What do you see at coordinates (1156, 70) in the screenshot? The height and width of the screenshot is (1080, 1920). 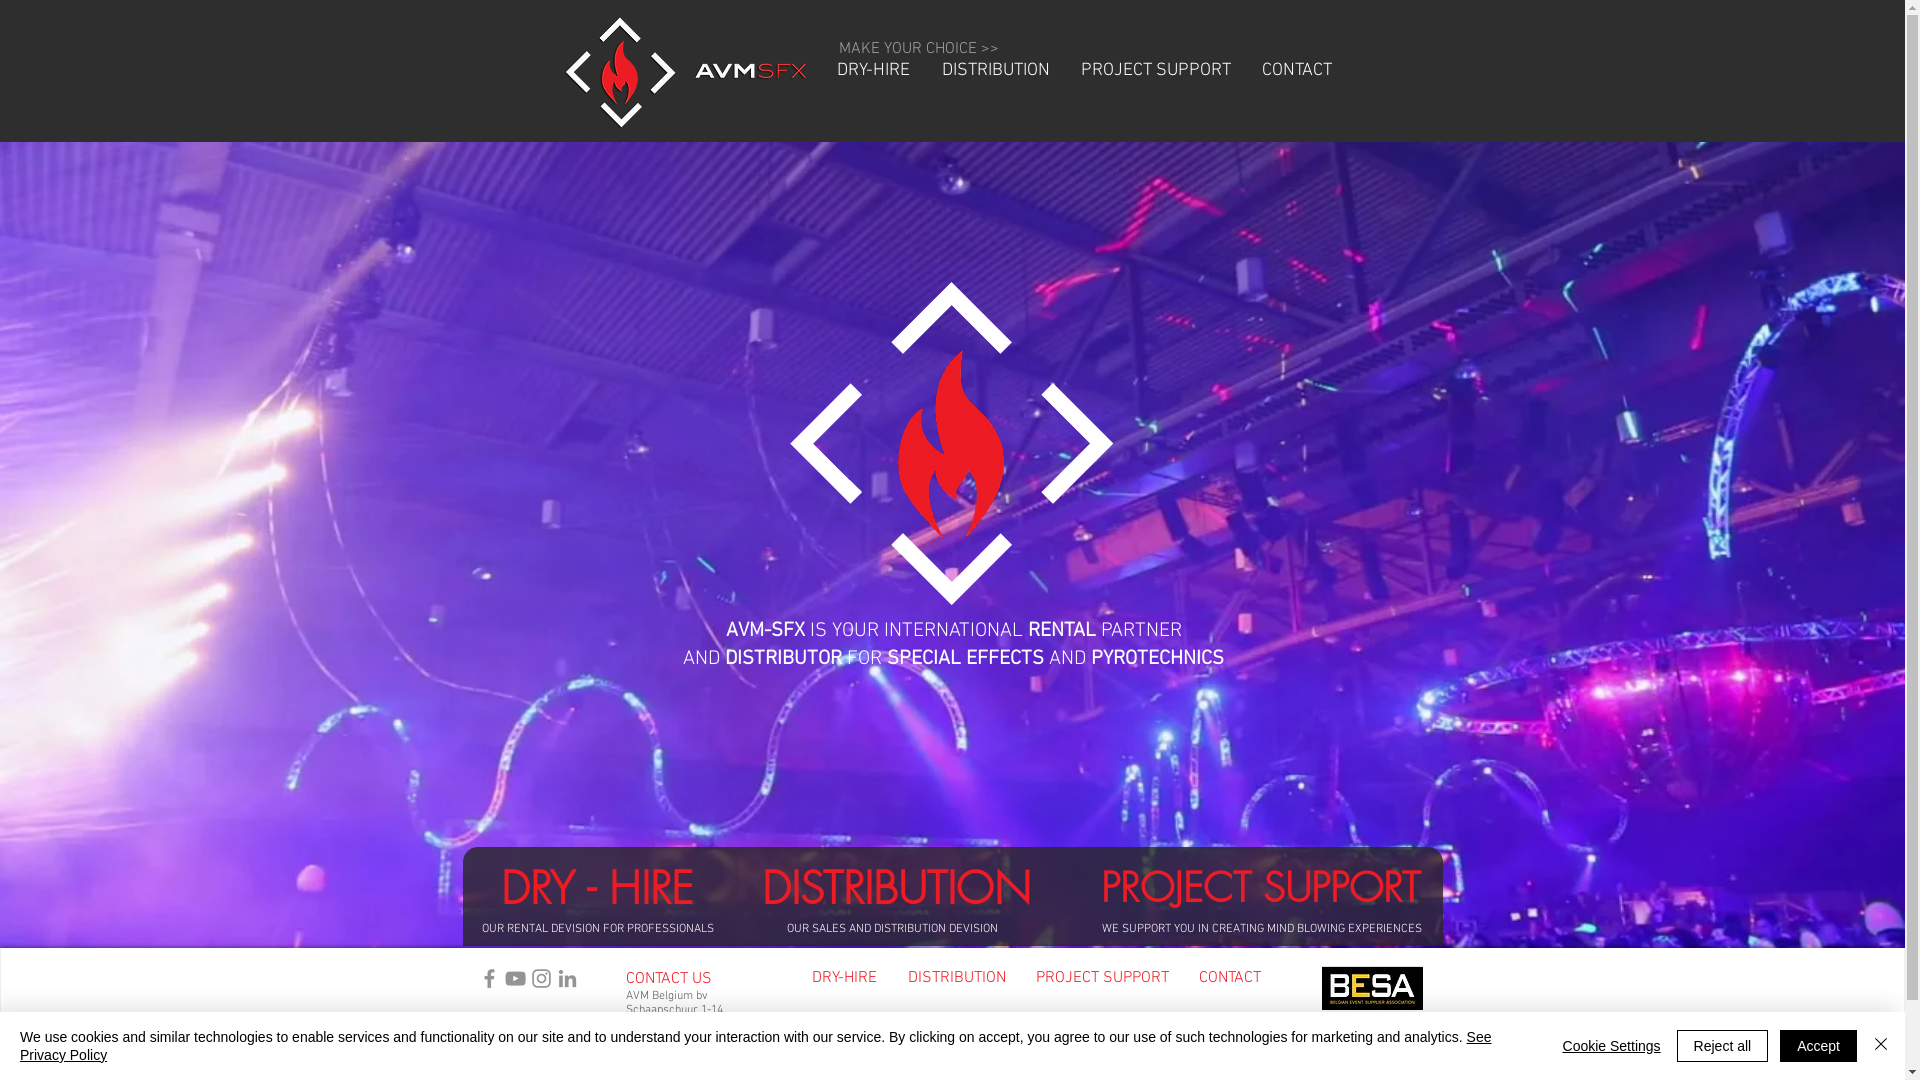 I see `PROJECT SUPPORT` at bounding box center [1156, 70].